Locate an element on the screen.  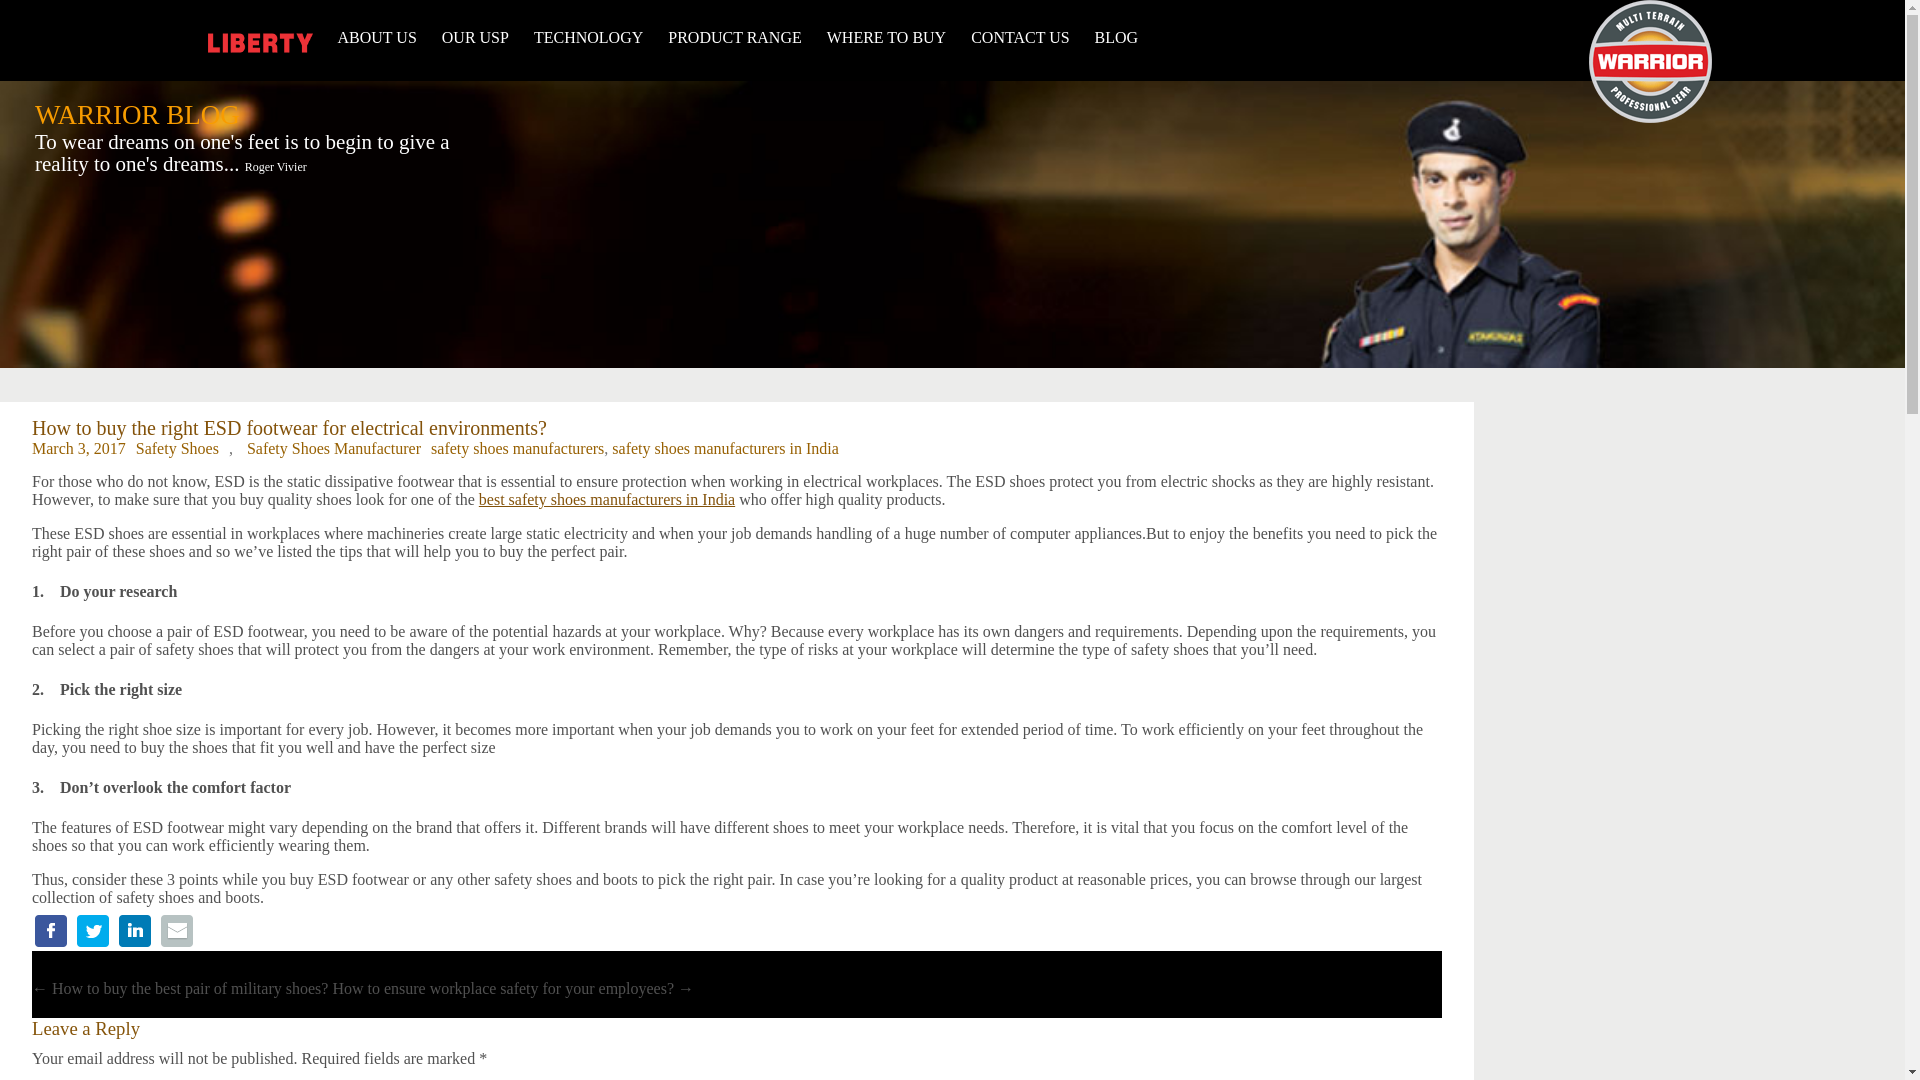
Safety Shoes is located at coordinates (177, 448).